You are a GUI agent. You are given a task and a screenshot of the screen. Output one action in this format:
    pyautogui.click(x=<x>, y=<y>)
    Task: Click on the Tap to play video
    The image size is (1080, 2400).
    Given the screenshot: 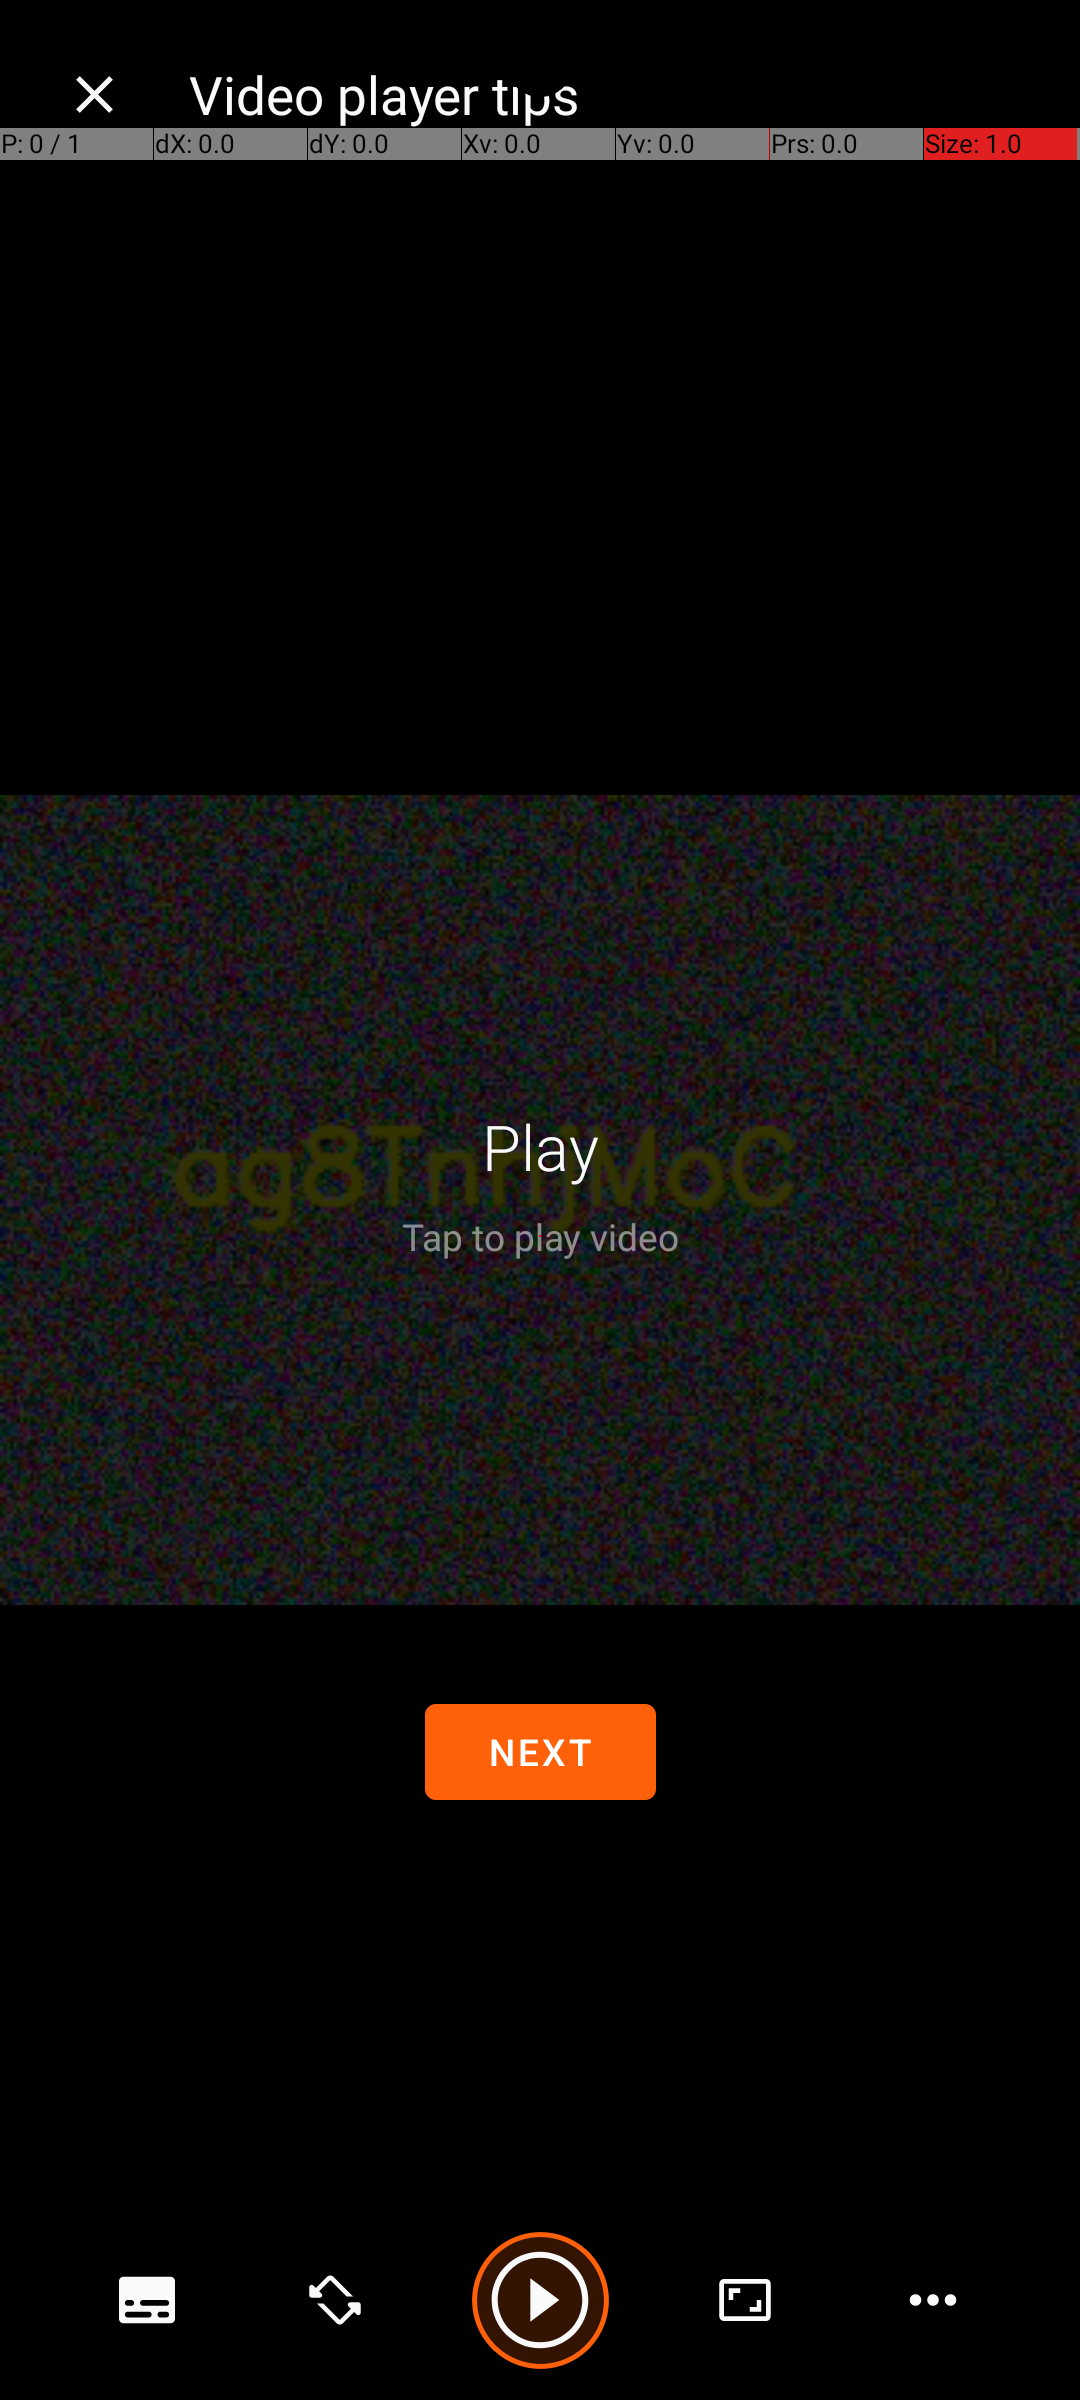 What is the action you would take?
    pyautogui.click(x=540, y=1236)
    